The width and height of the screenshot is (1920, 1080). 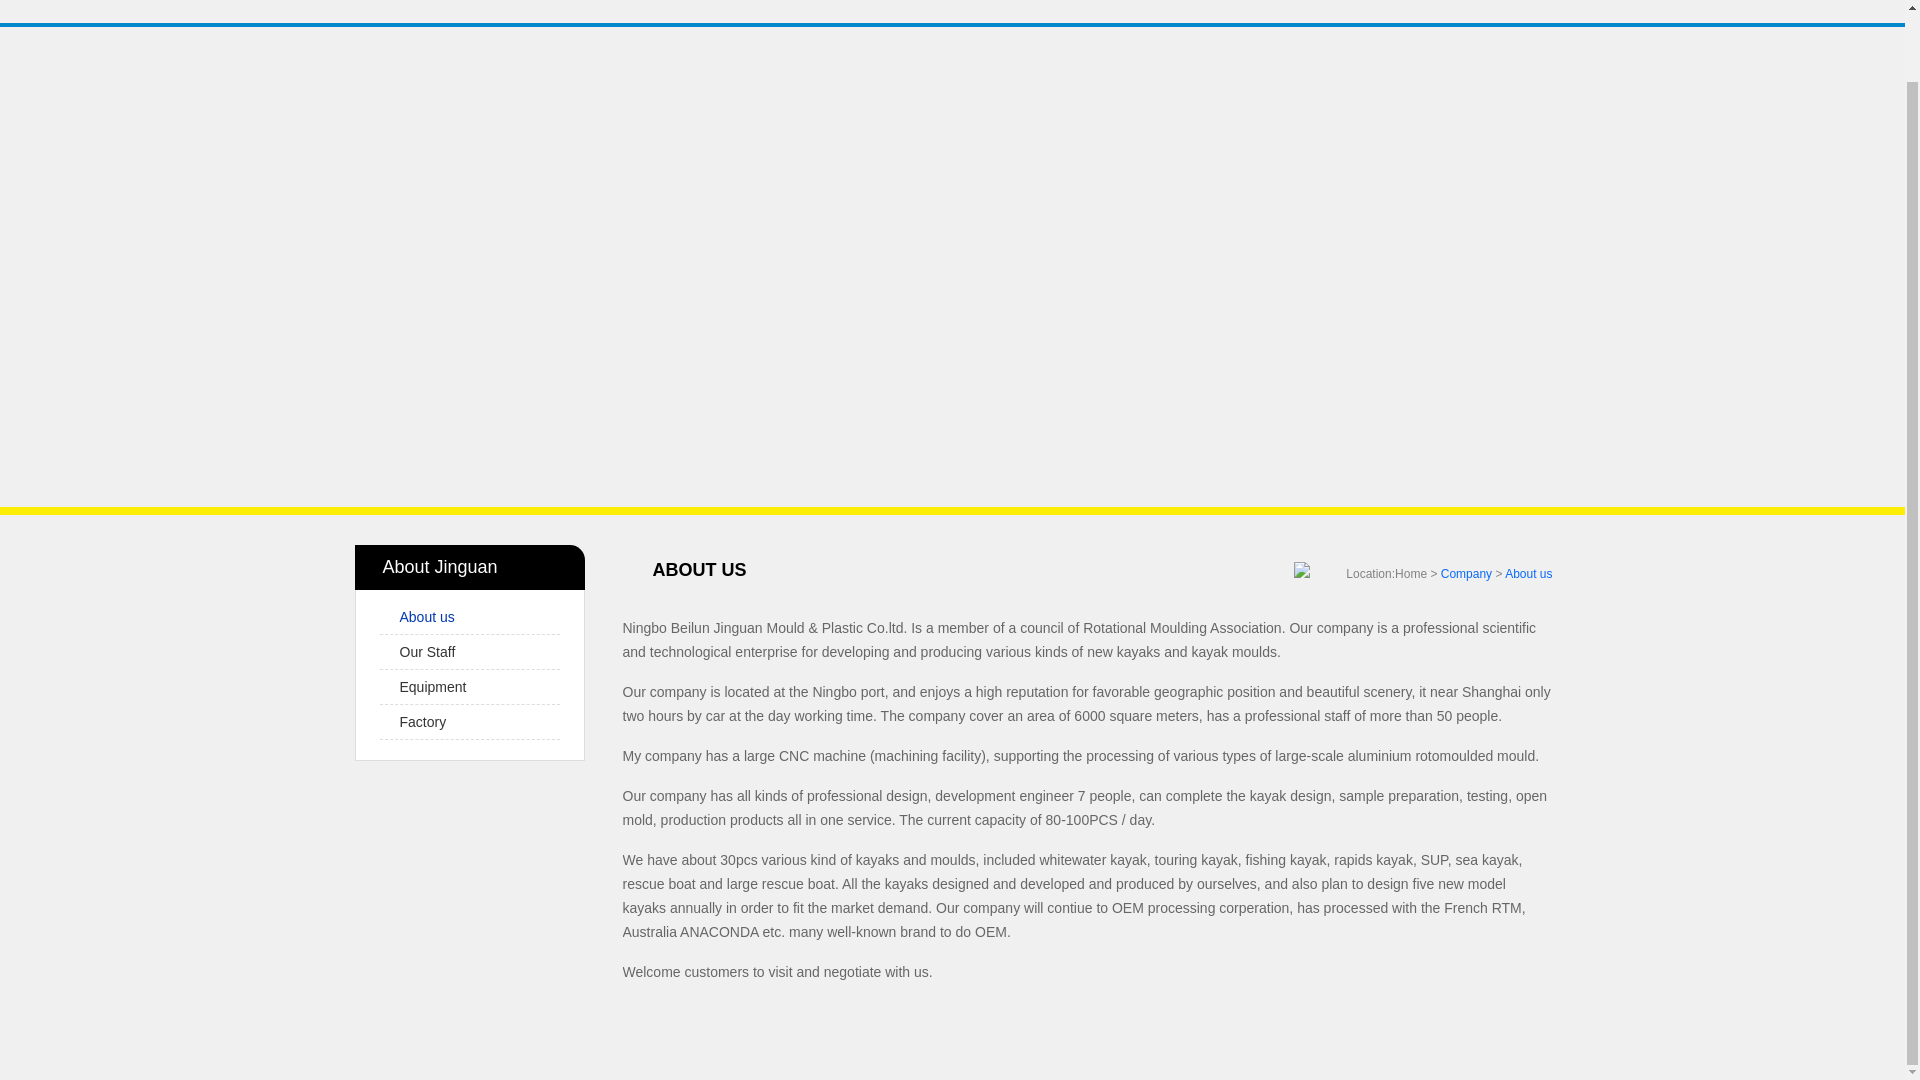 What do you see at coordinates (1466, 574) in the screenshot?
I see `Company` at bounding box center [1466, 574].